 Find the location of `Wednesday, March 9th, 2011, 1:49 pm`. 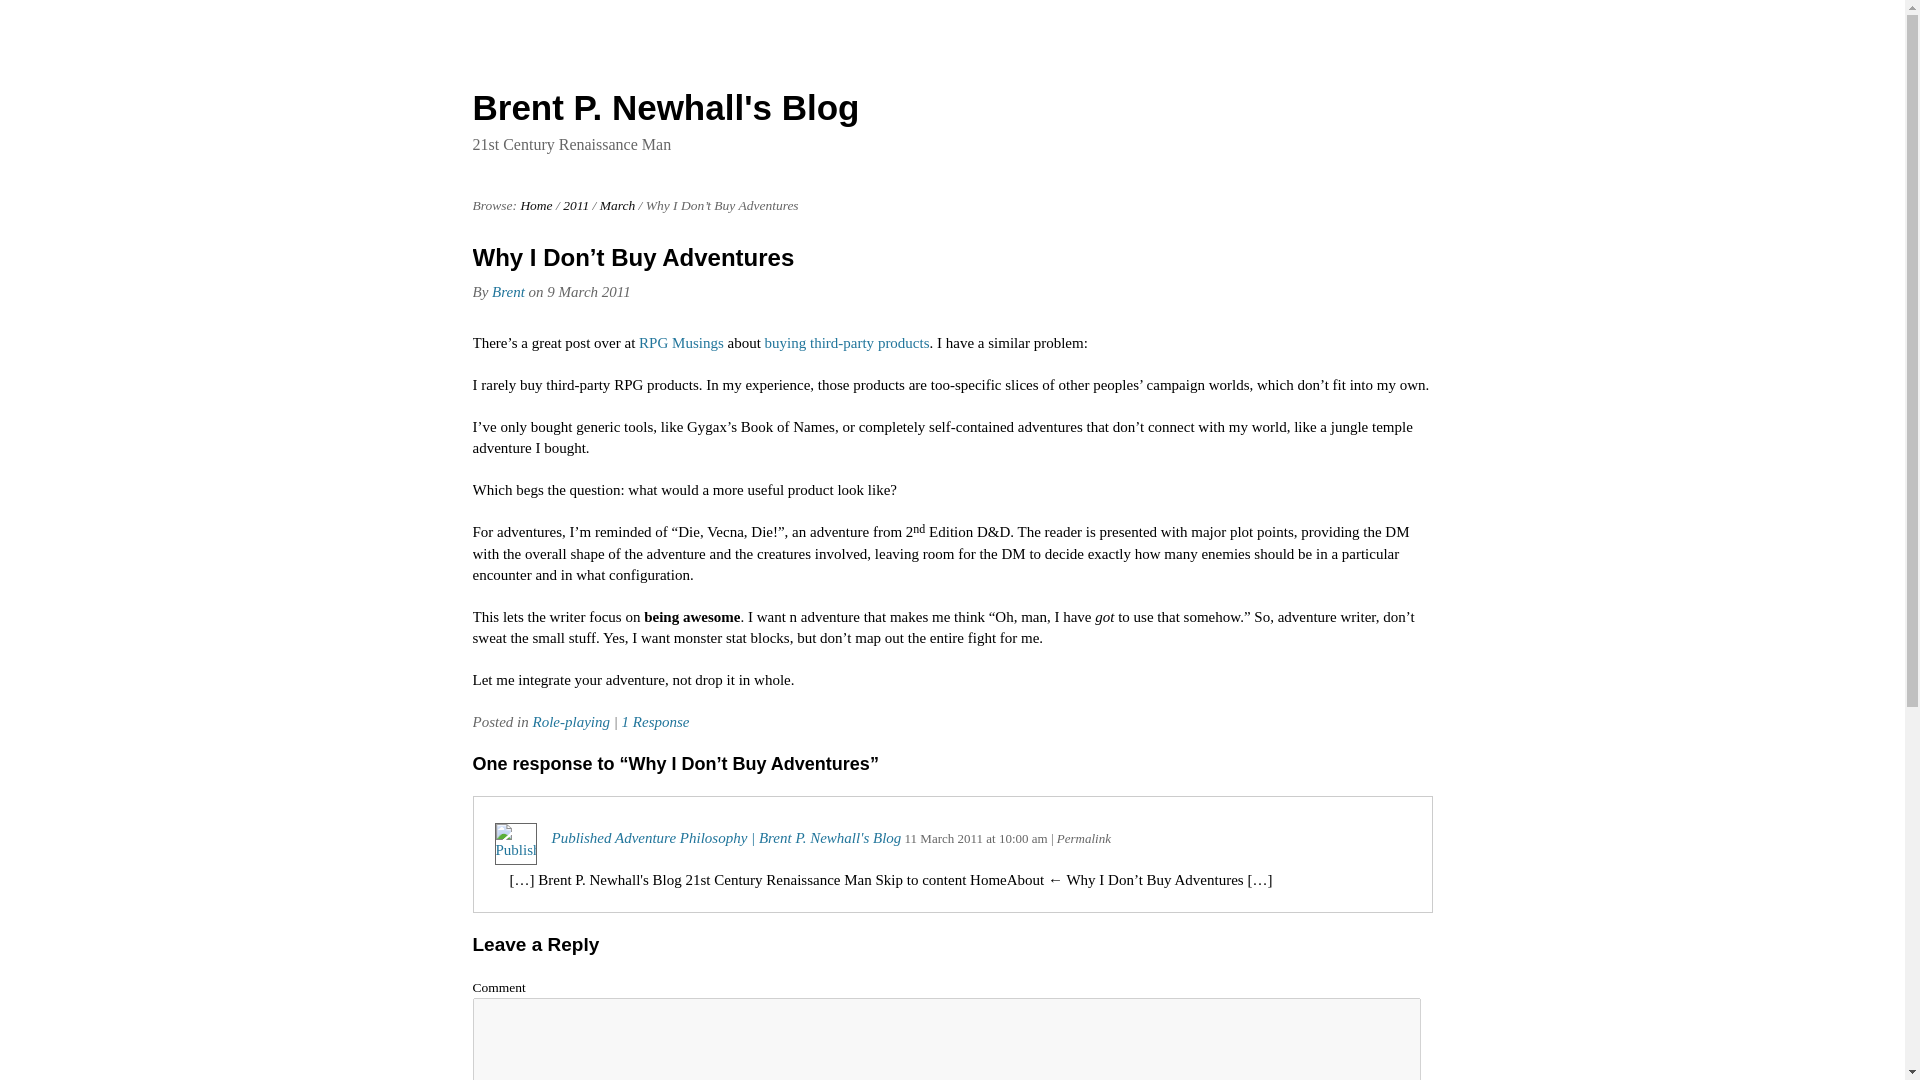

Wednesday, March 9th, 2011, 1:49 pm is located at coordinates (588, 292).